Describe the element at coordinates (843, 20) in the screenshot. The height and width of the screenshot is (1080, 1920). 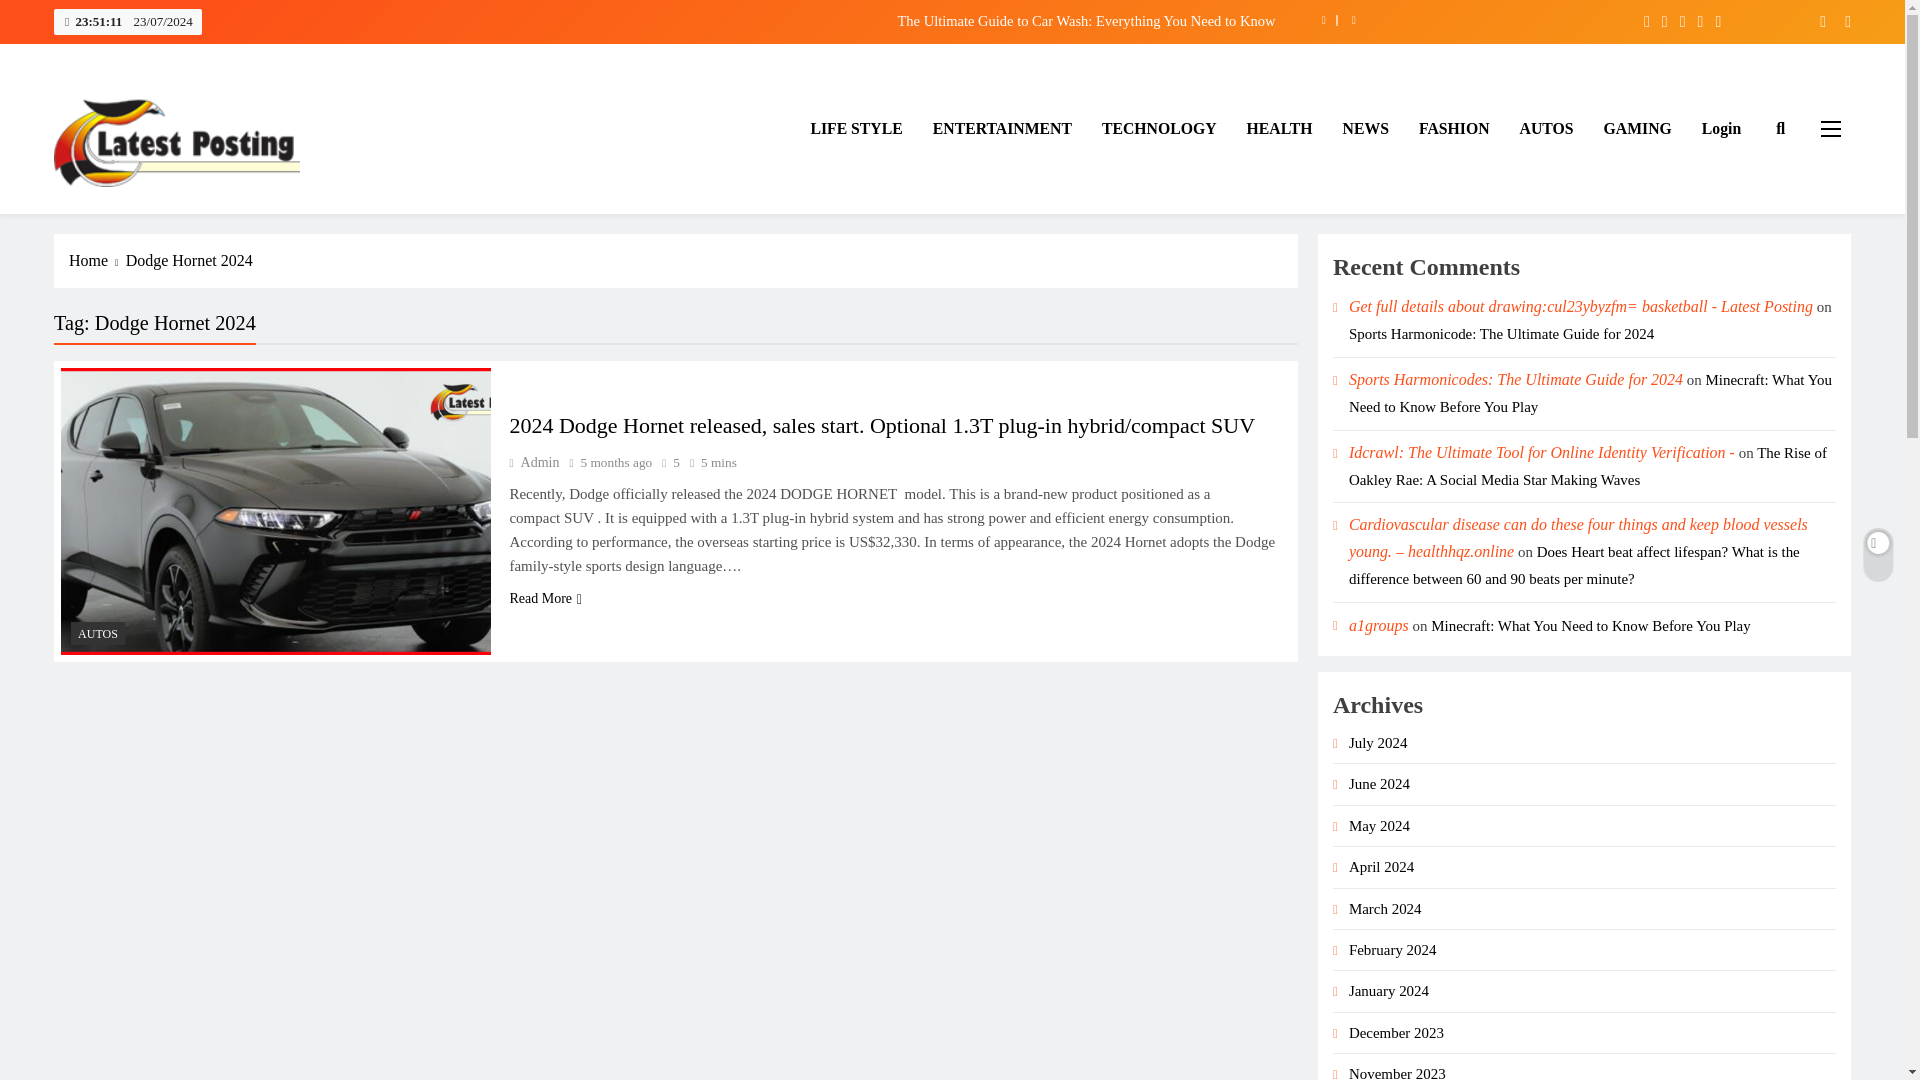
I see `The Ultimate Guide to Car Wash: Everything You Need to Know` at that location.